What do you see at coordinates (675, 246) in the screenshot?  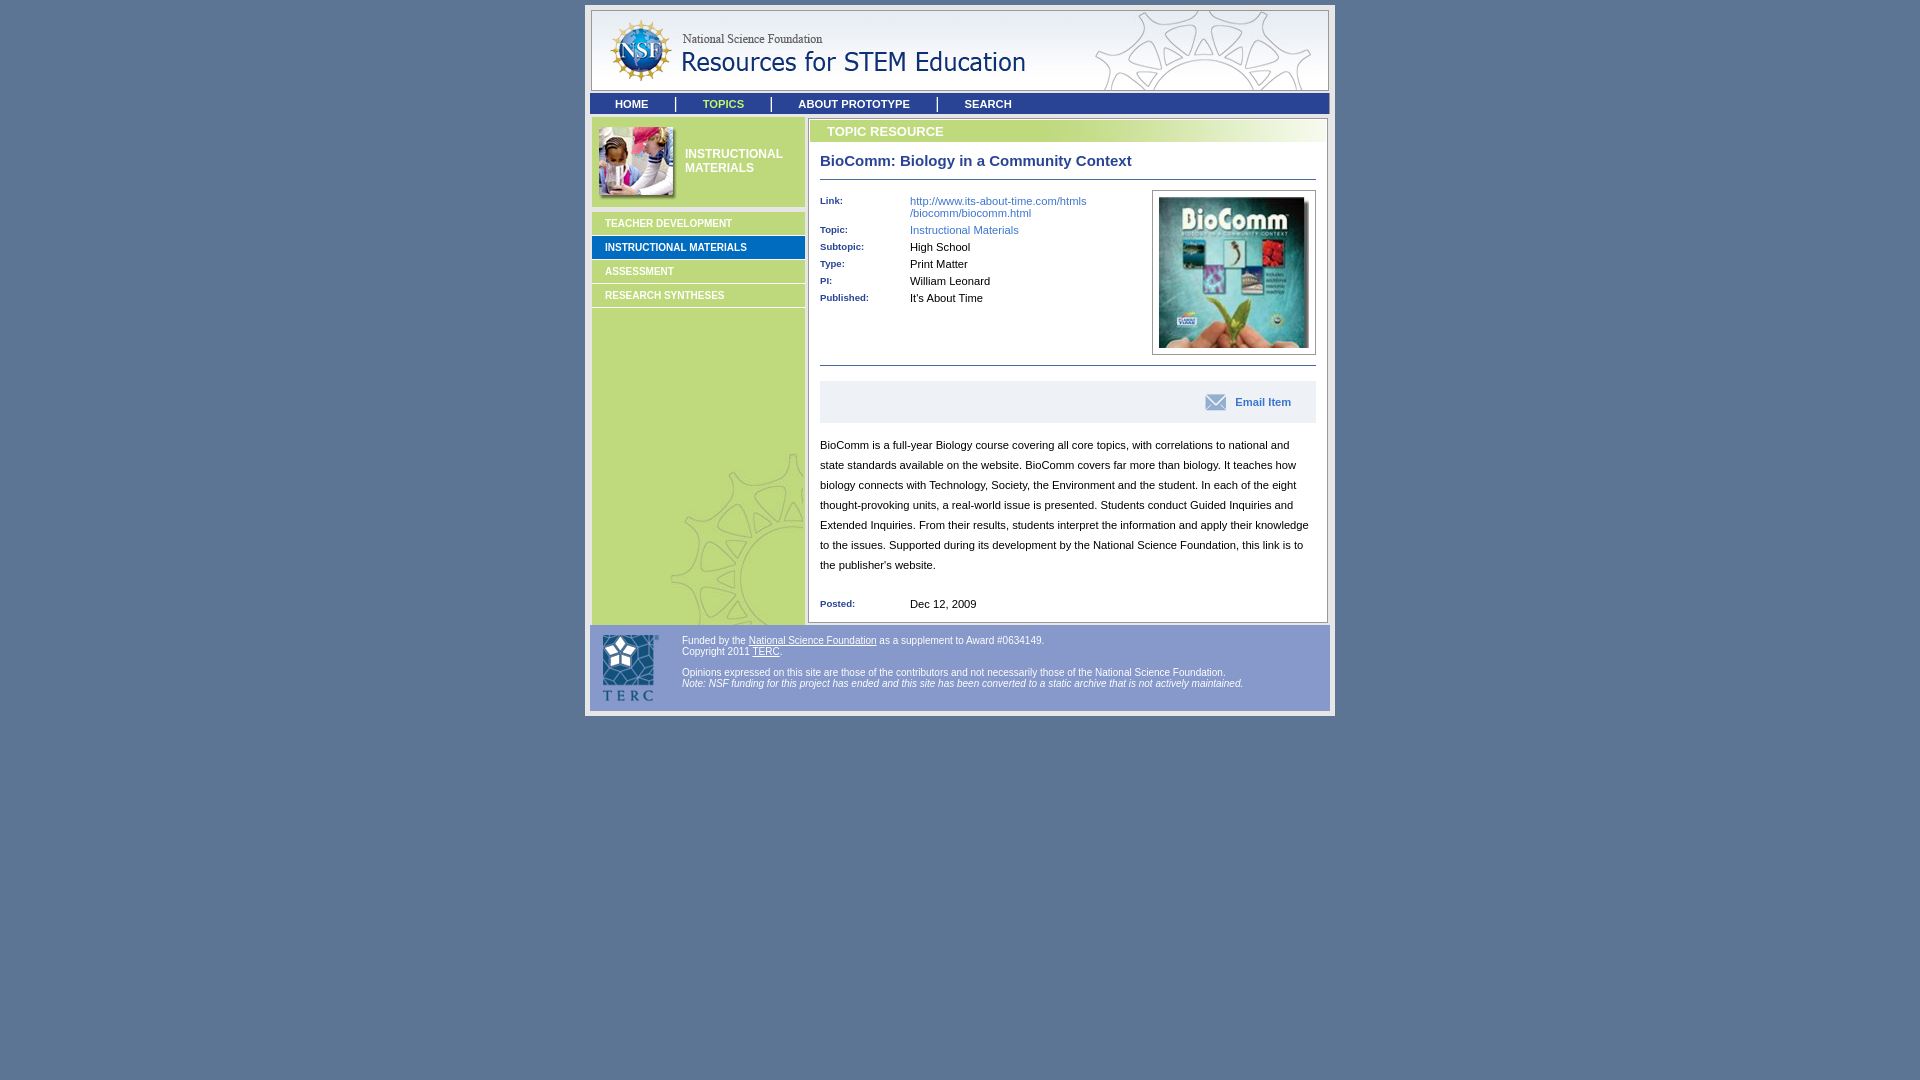 I see `INSTRUCTIONAL MATERIALS` at bounding box center [675, 246].